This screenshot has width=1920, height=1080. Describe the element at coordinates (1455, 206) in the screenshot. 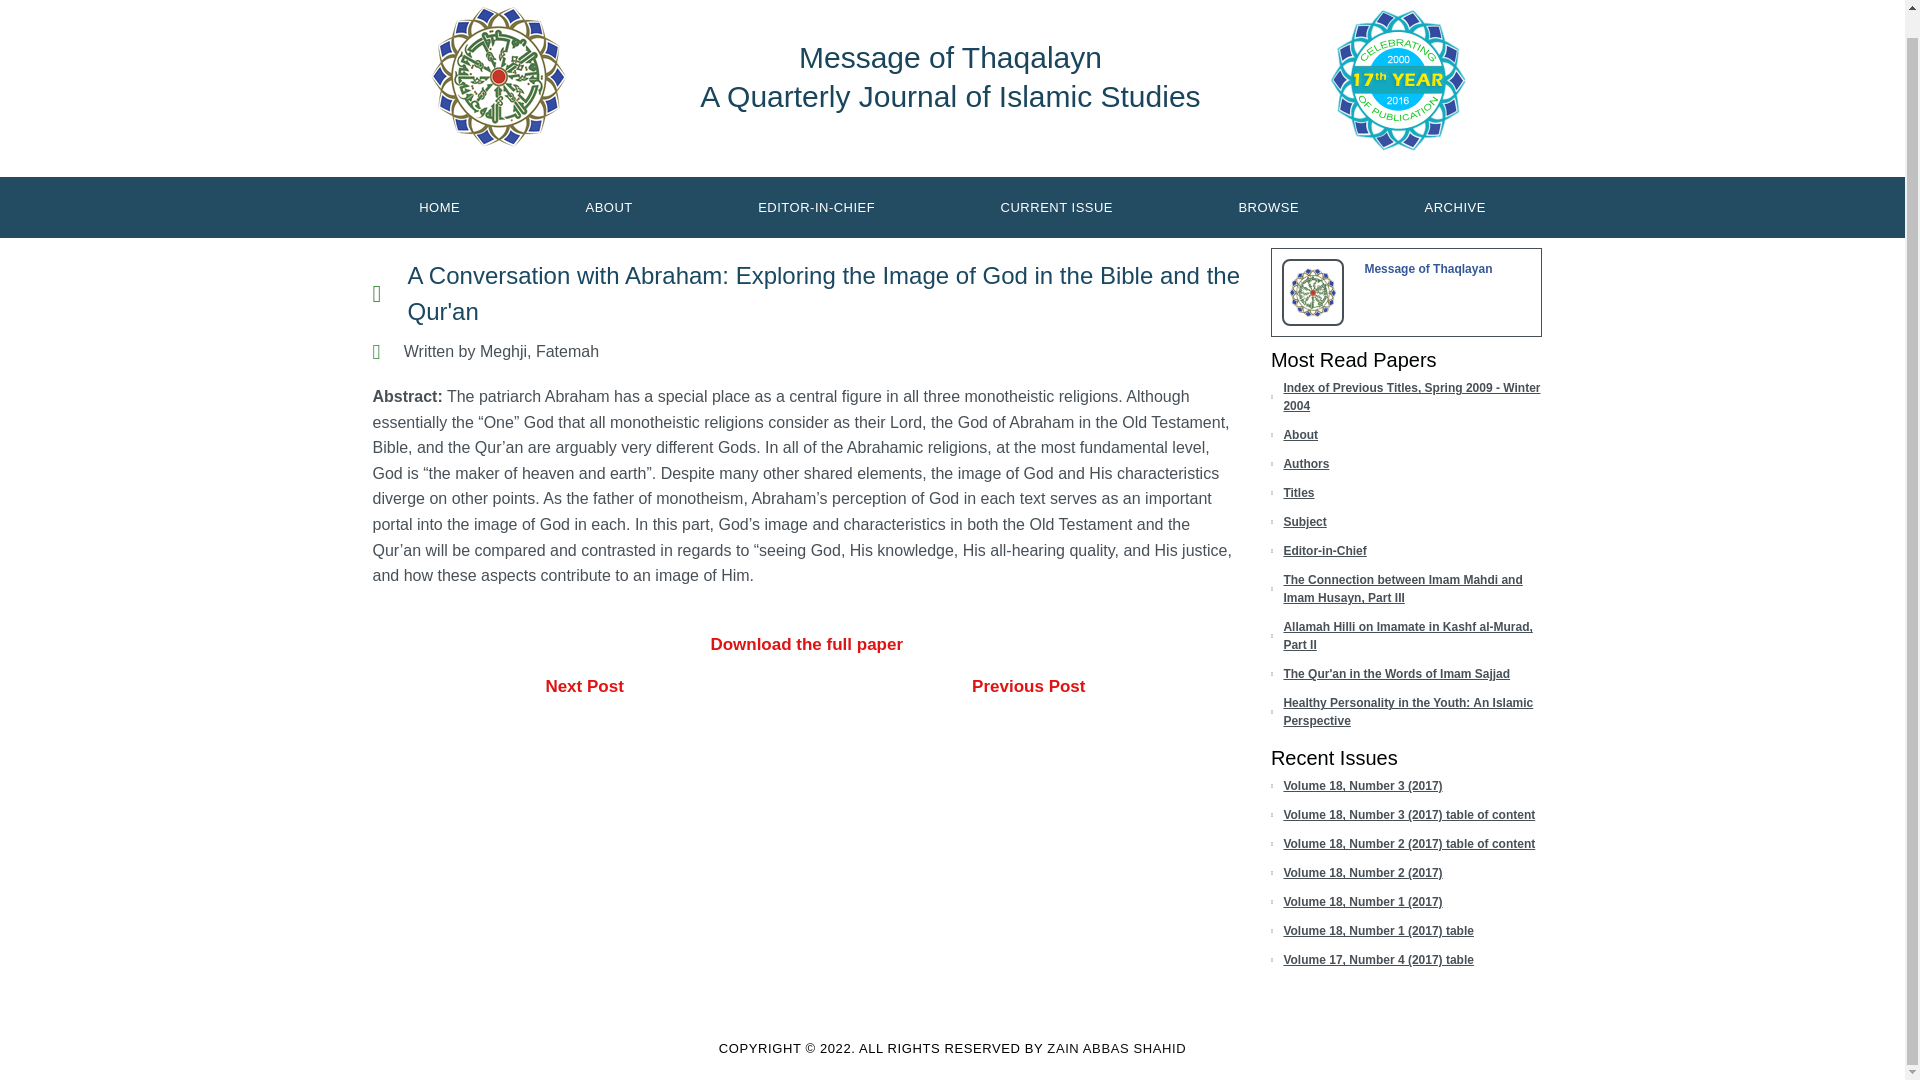

I see `ARCHIVE` at that location.